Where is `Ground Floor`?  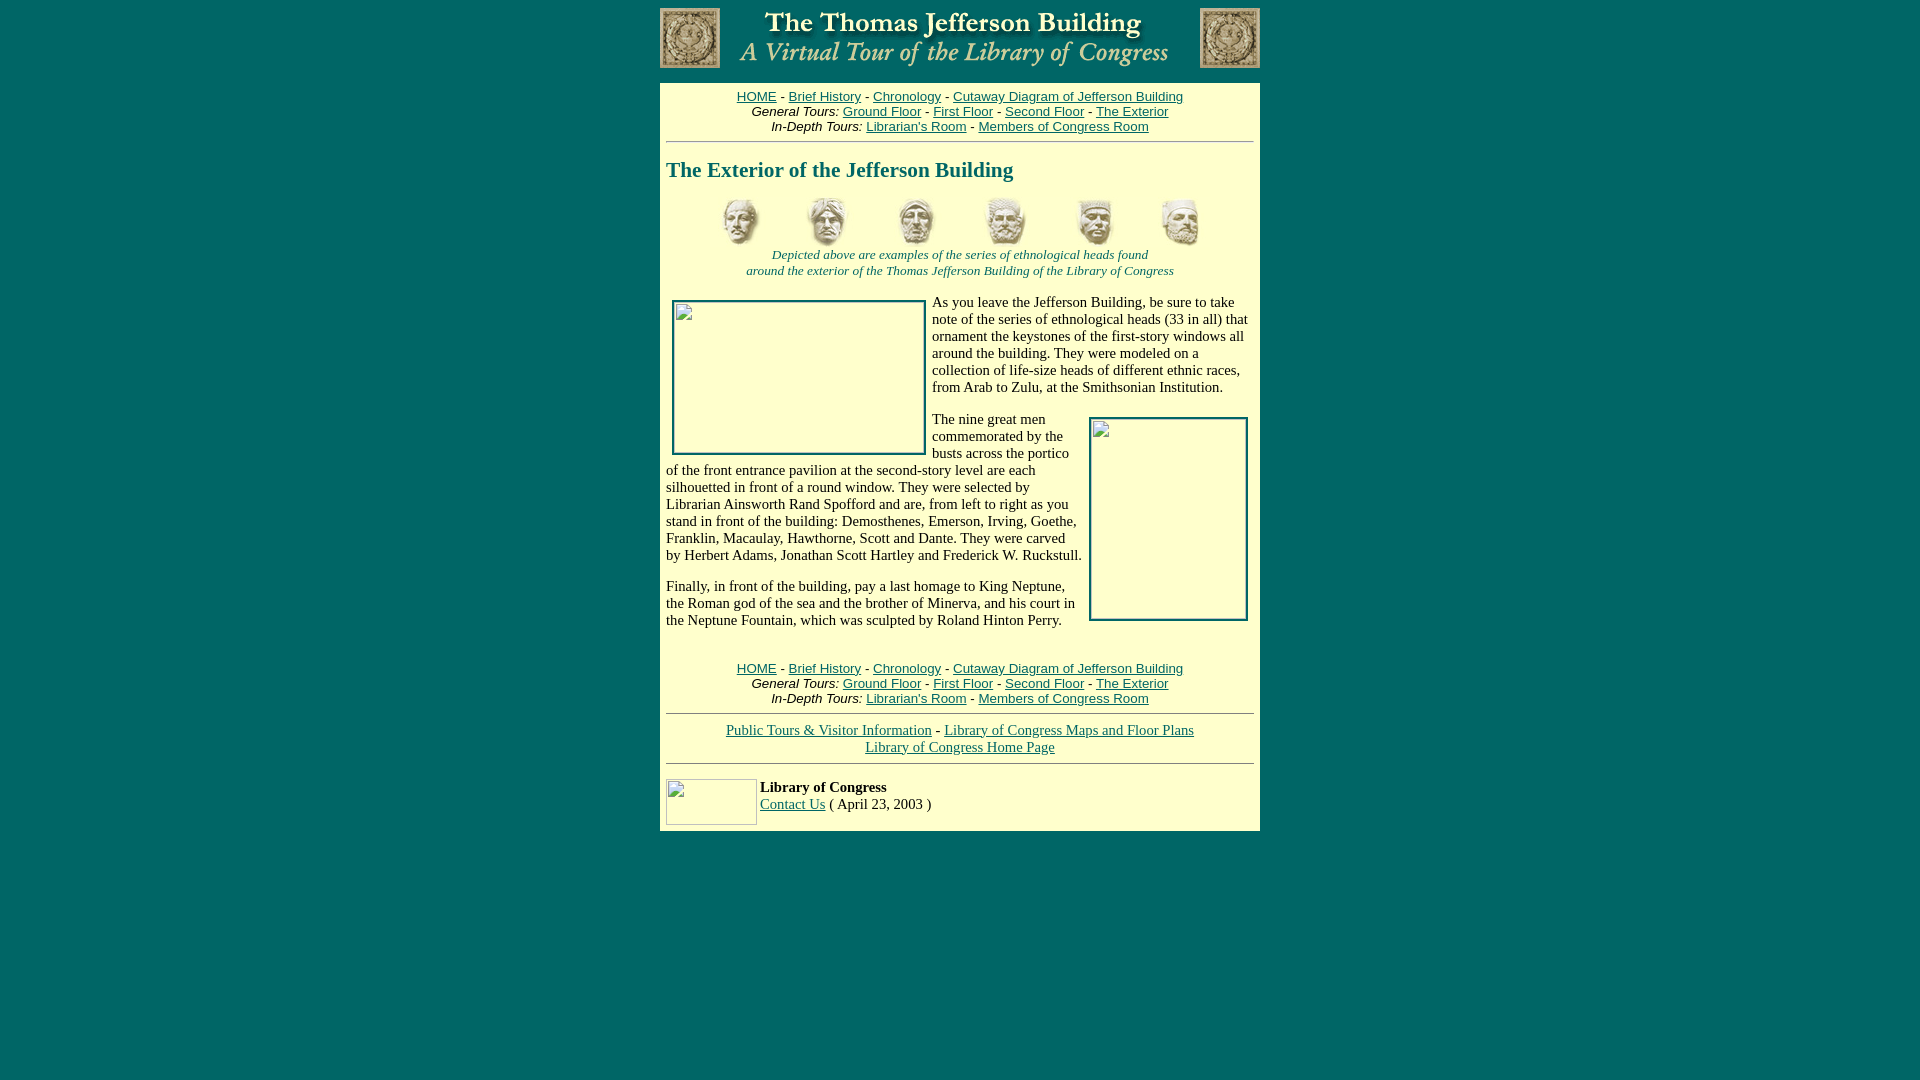 Ground Floor is located at coordinates (882, 684).